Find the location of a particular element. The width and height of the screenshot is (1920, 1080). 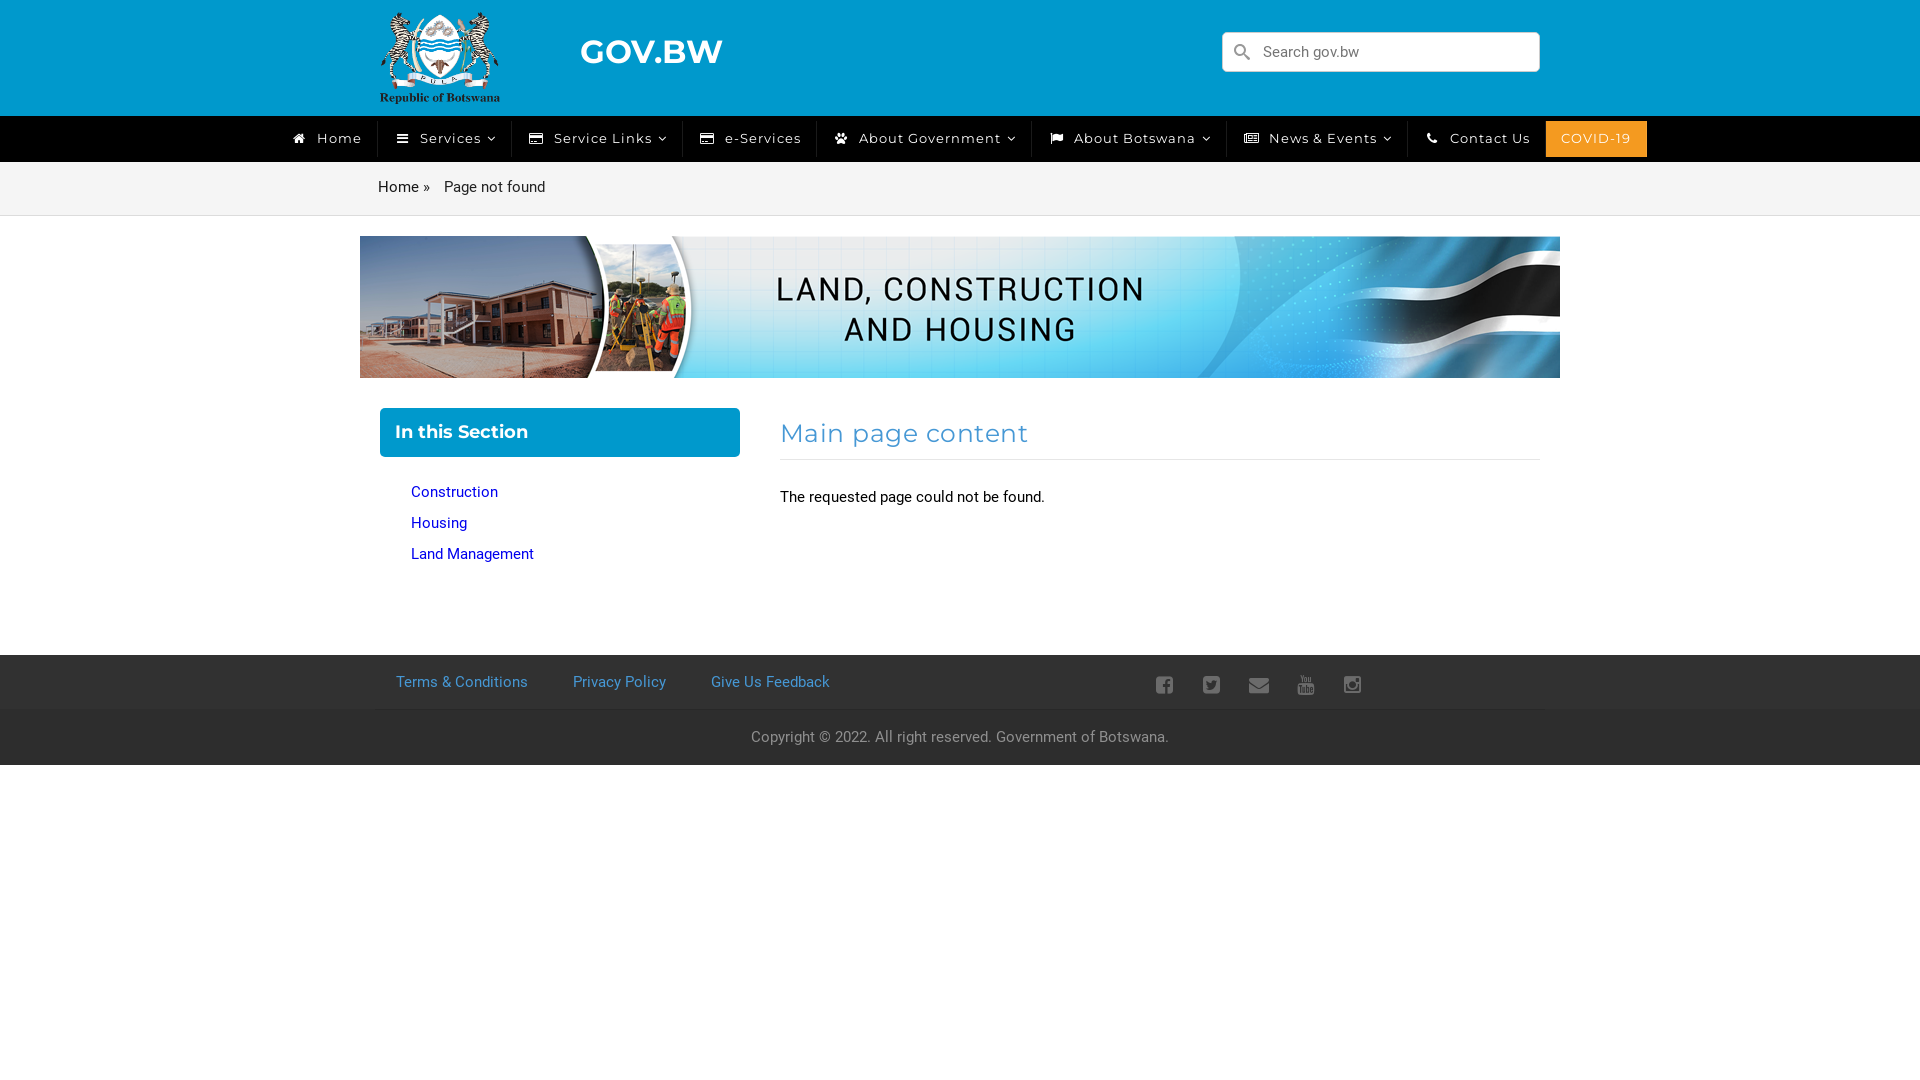

Home is located at coordinates (440, 57).